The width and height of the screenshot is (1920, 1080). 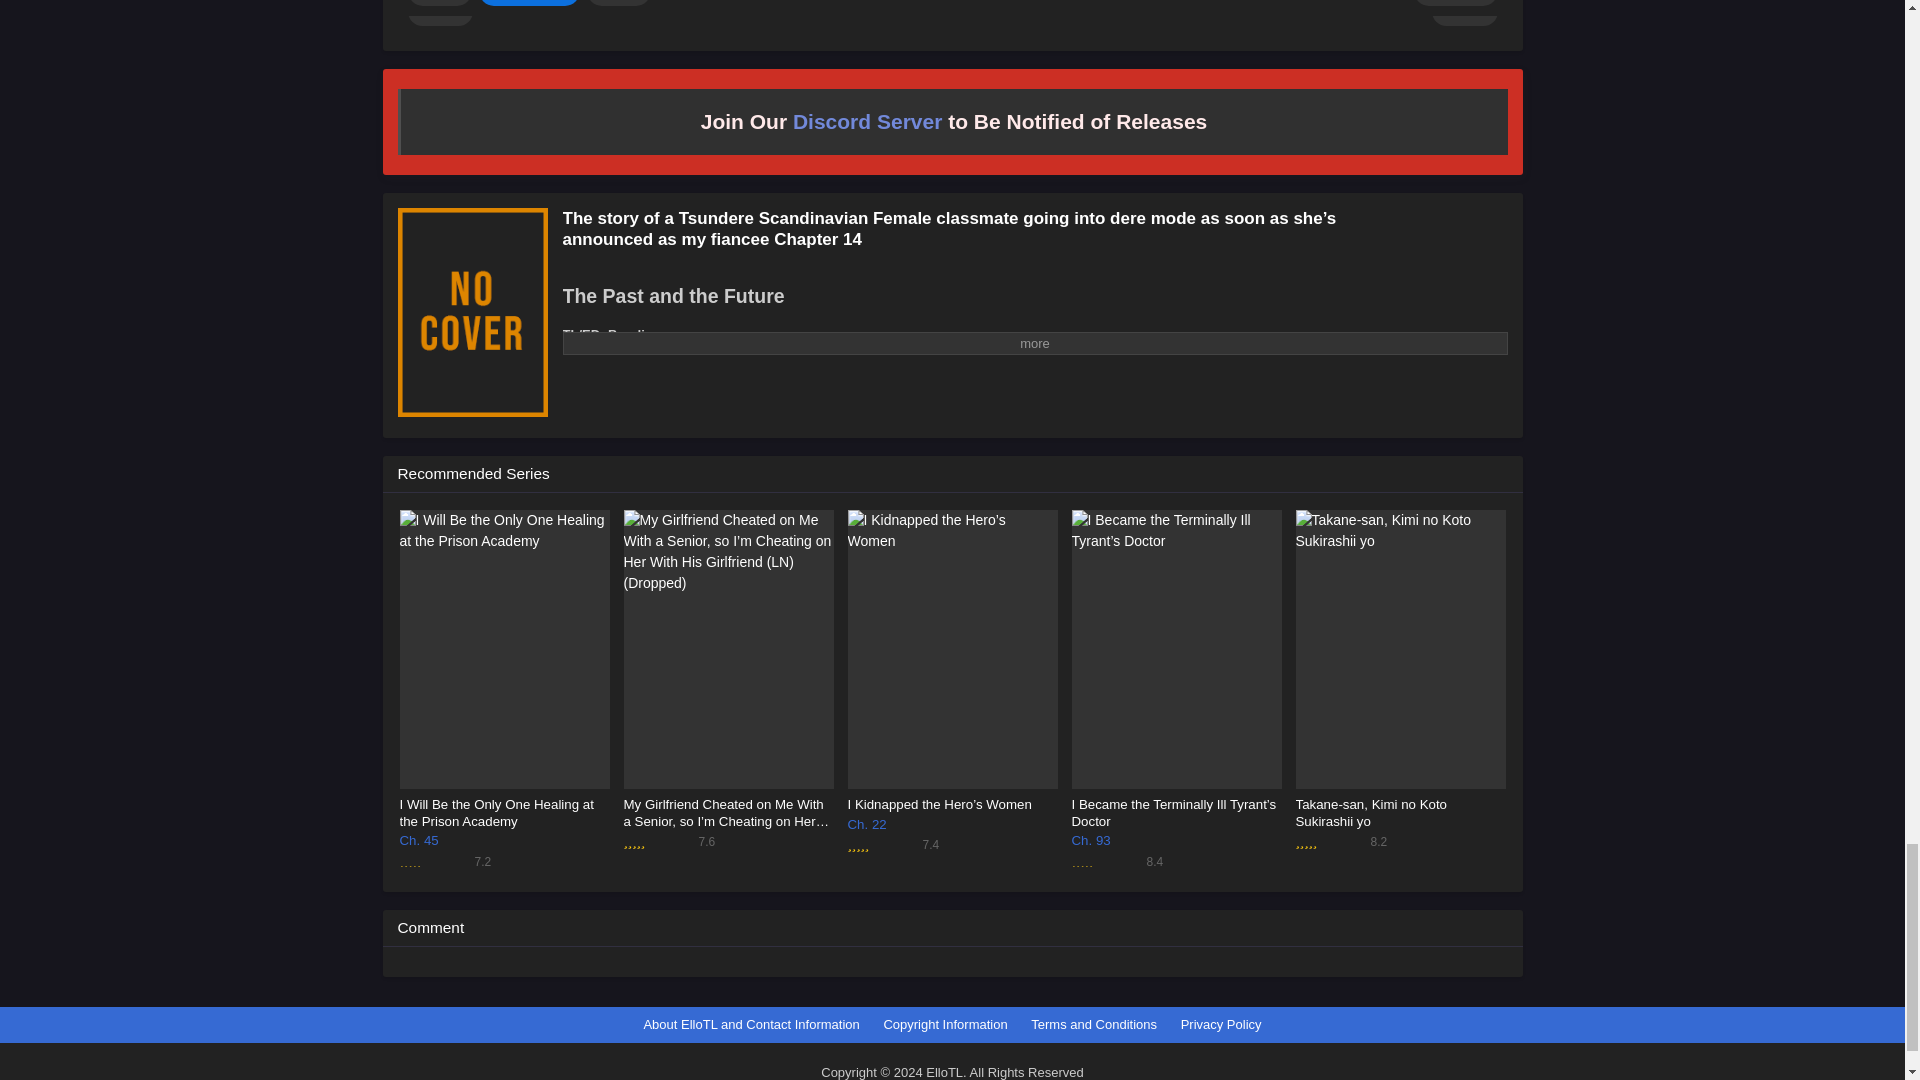 I want to click on Next, so click(x=1464, y=12).